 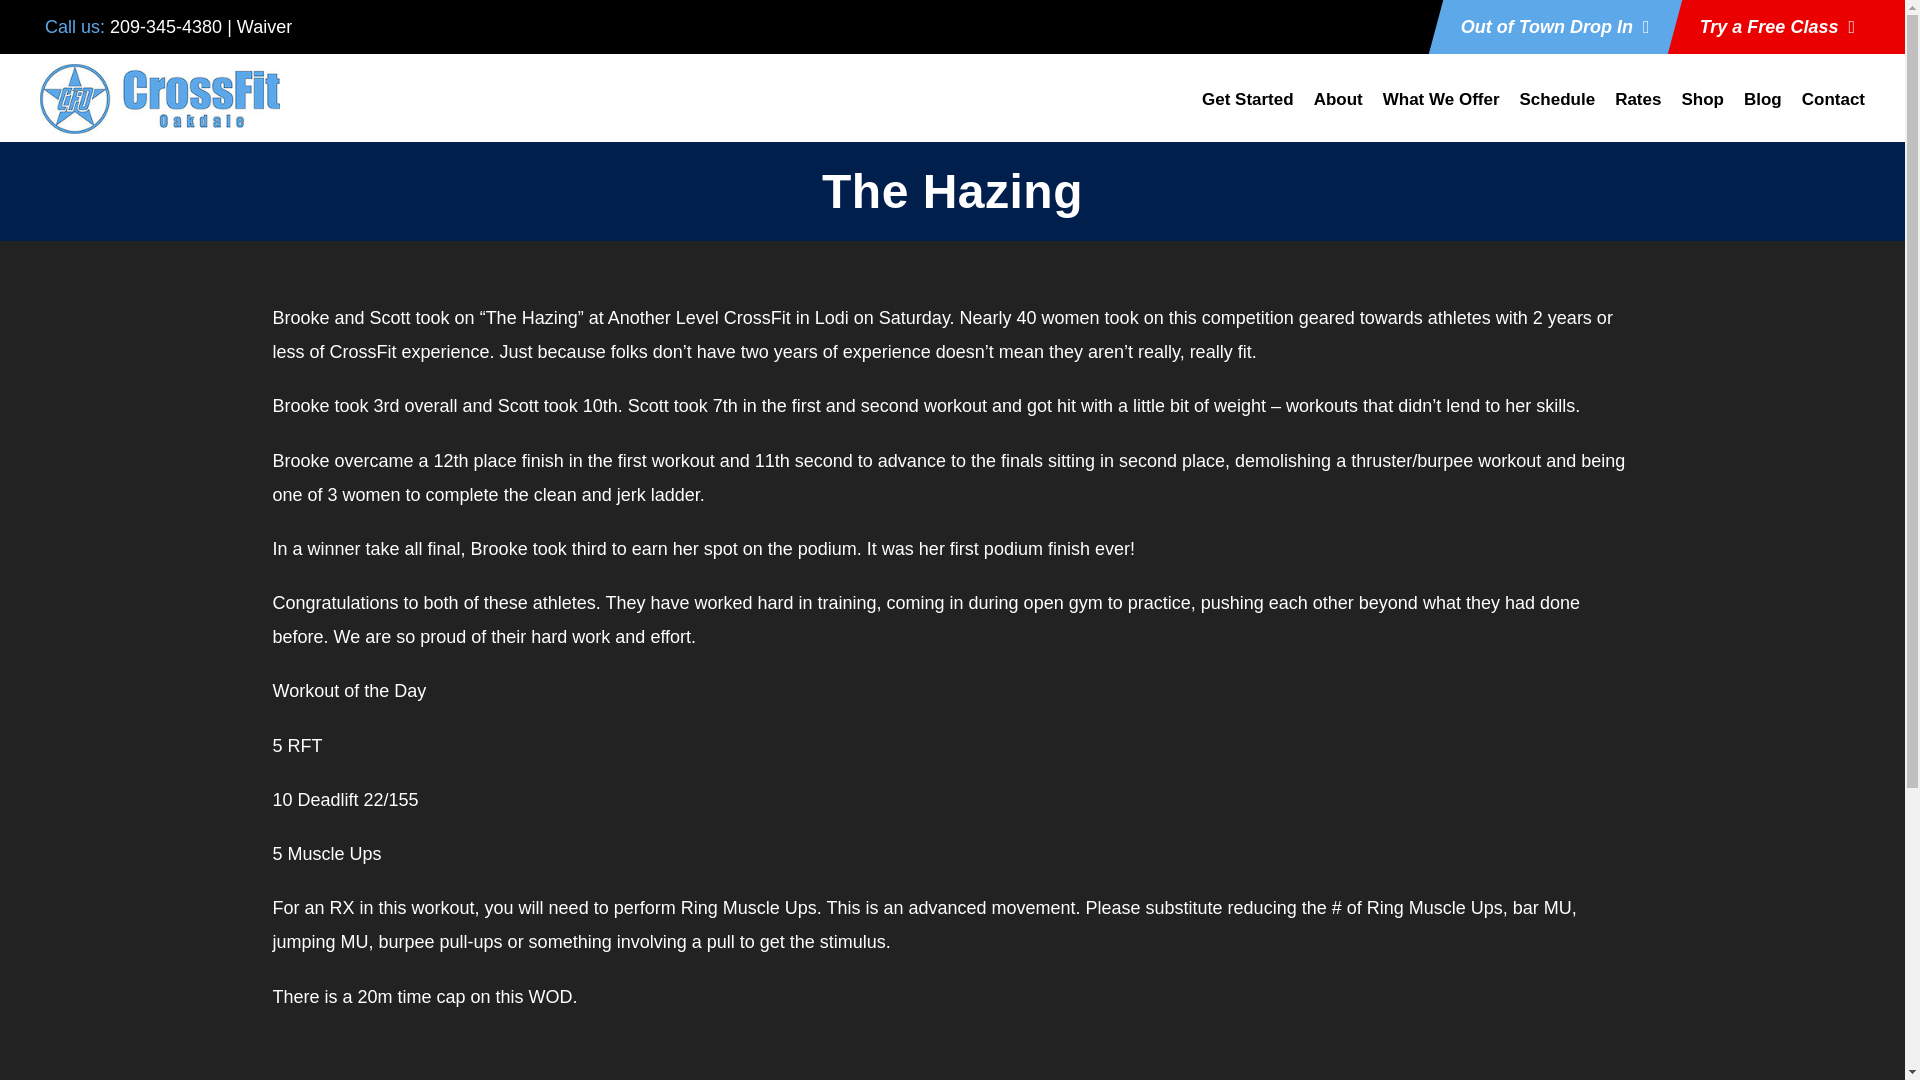 I want to click on Rates, so click(x=1637, y=111).